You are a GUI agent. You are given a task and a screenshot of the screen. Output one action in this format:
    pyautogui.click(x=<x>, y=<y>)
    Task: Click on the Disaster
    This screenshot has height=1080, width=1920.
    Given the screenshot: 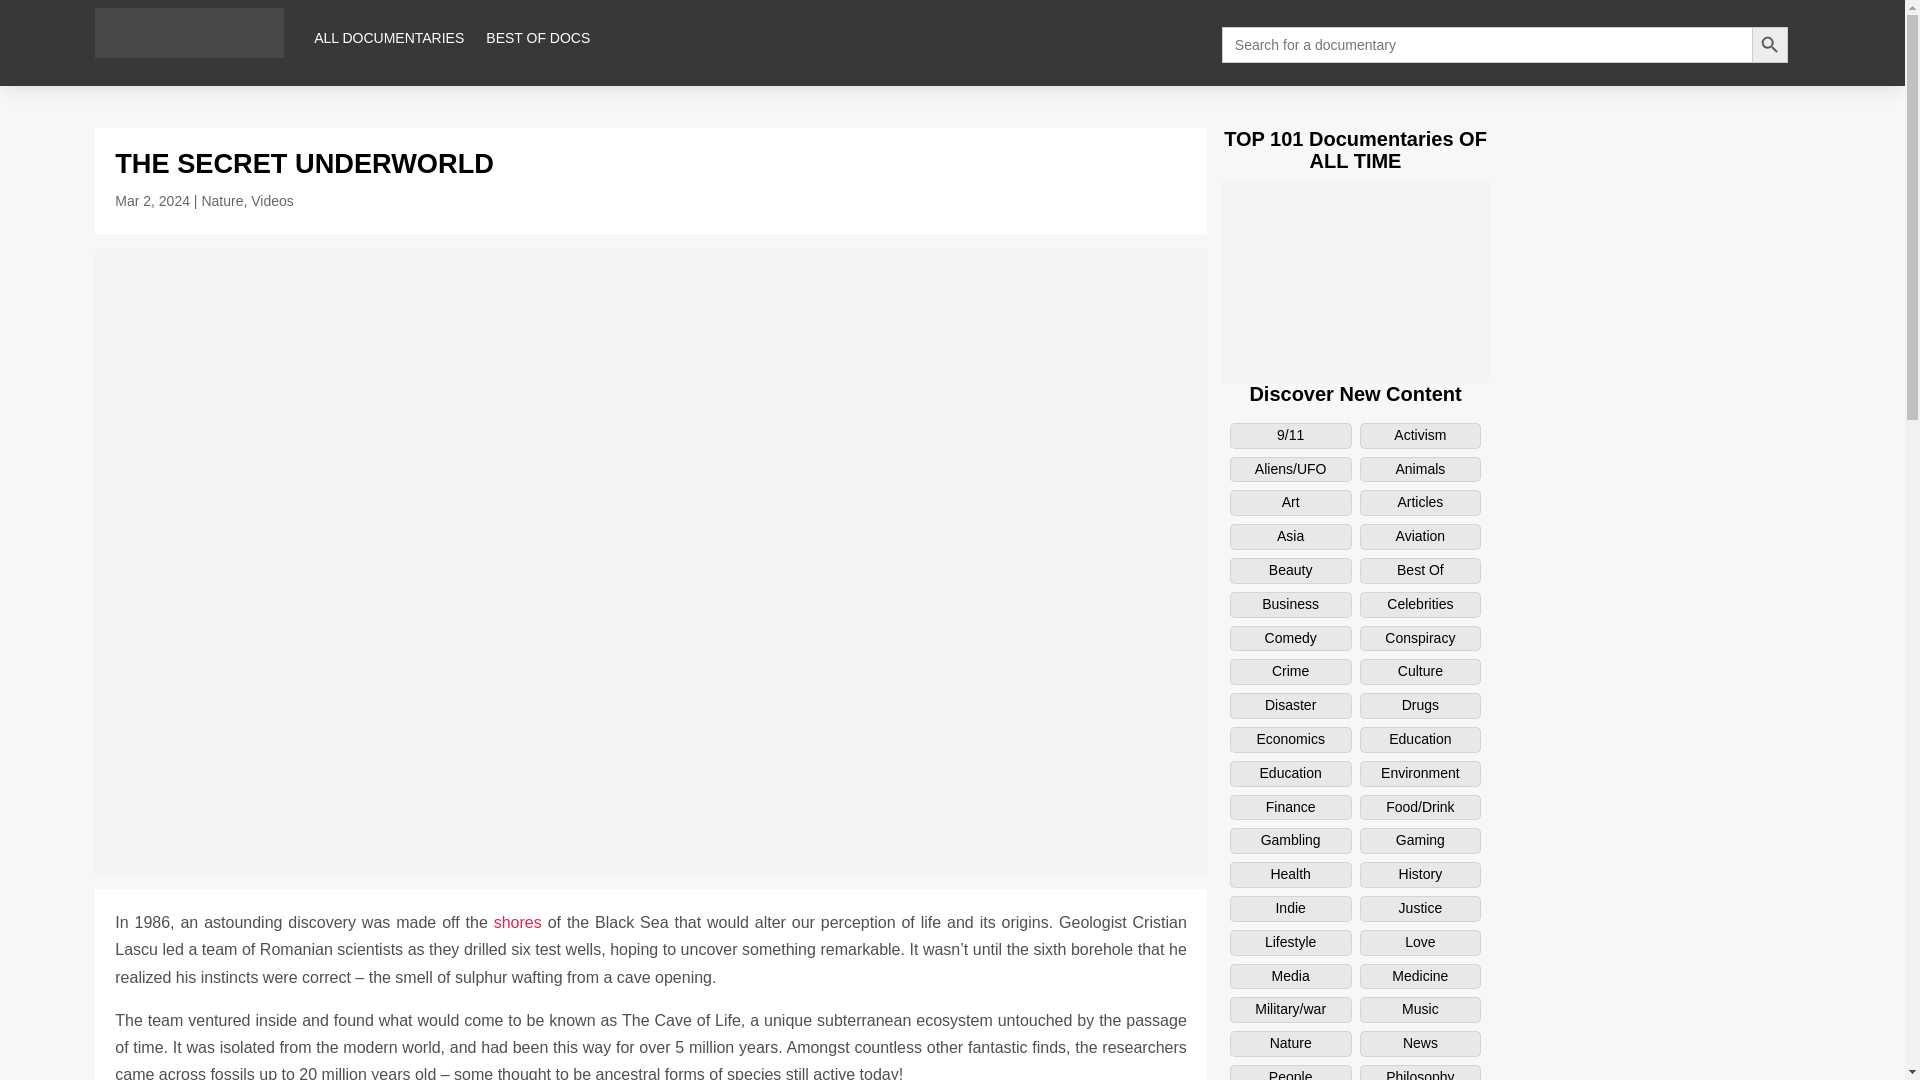 What is the action you would take?
    pyautogui.click(x=1290, y=706)
    